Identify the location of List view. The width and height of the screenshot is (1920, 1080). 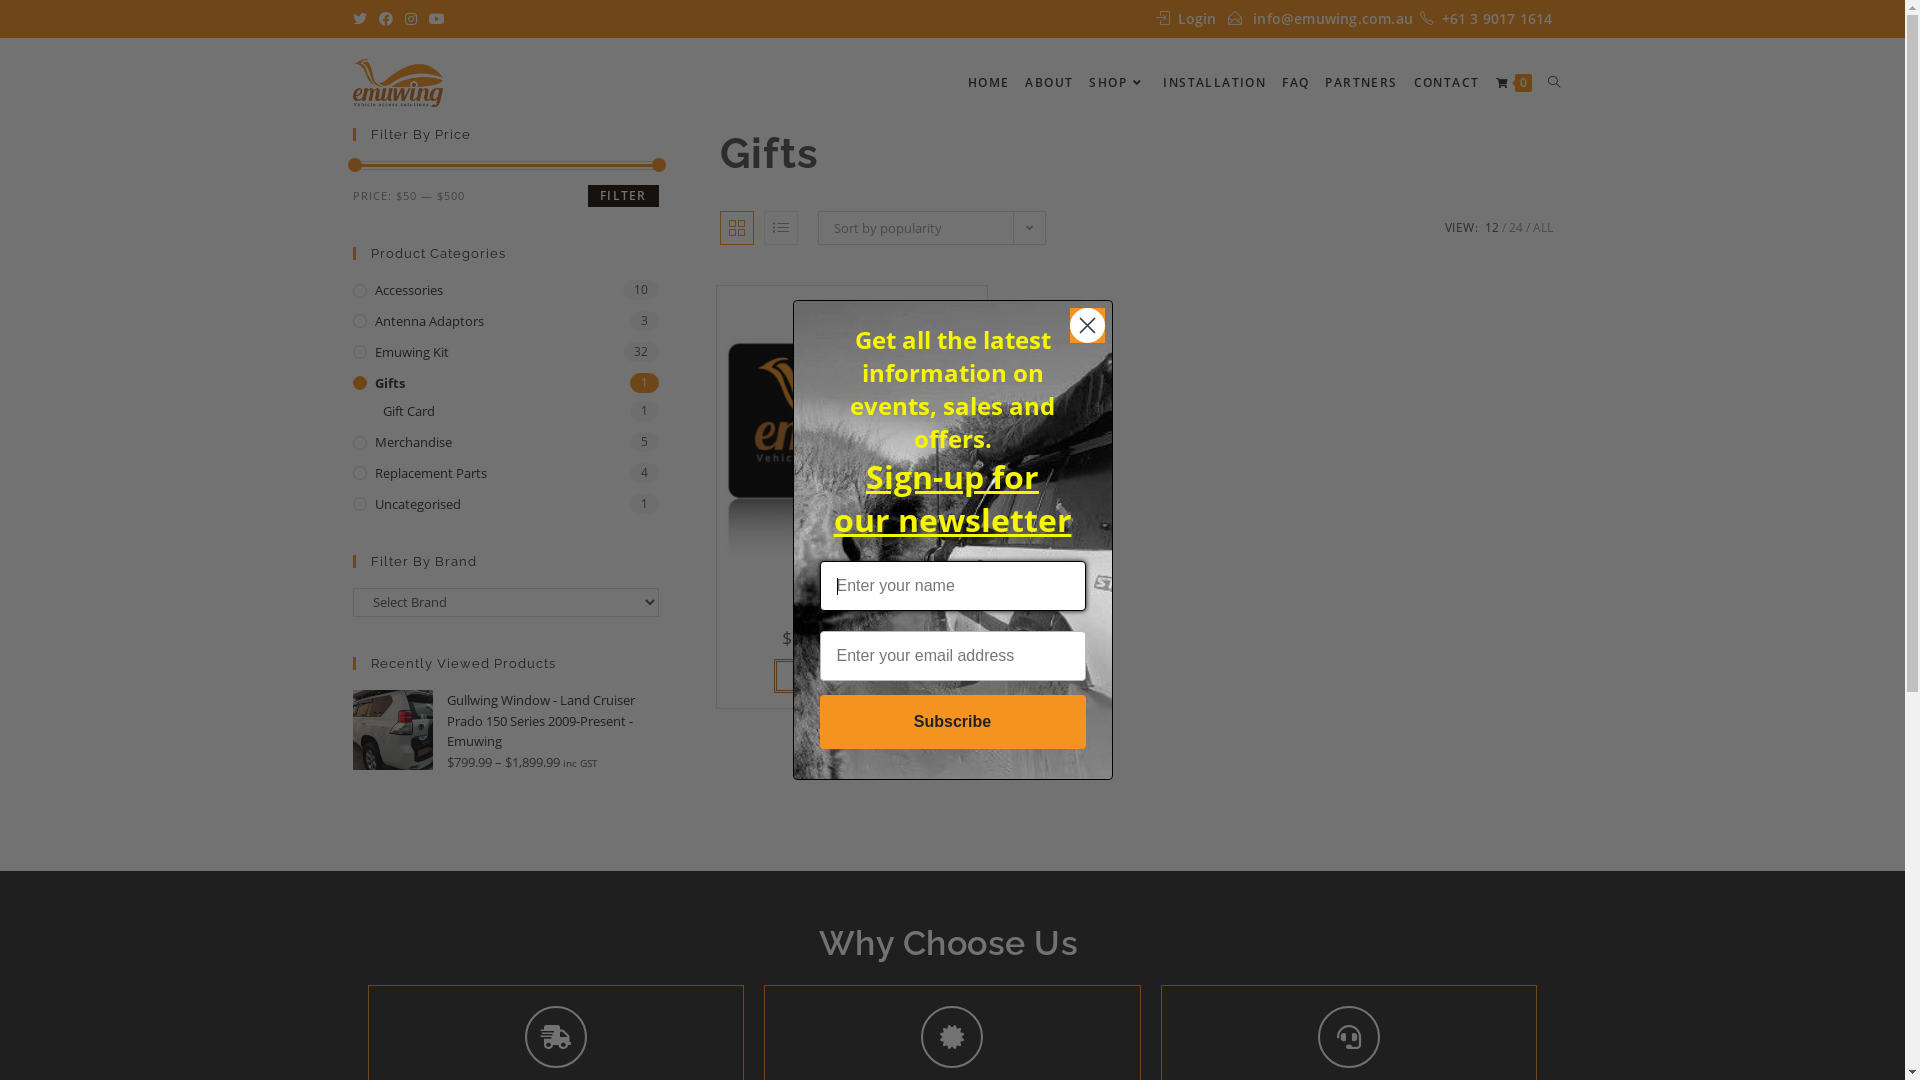
(781, 228).